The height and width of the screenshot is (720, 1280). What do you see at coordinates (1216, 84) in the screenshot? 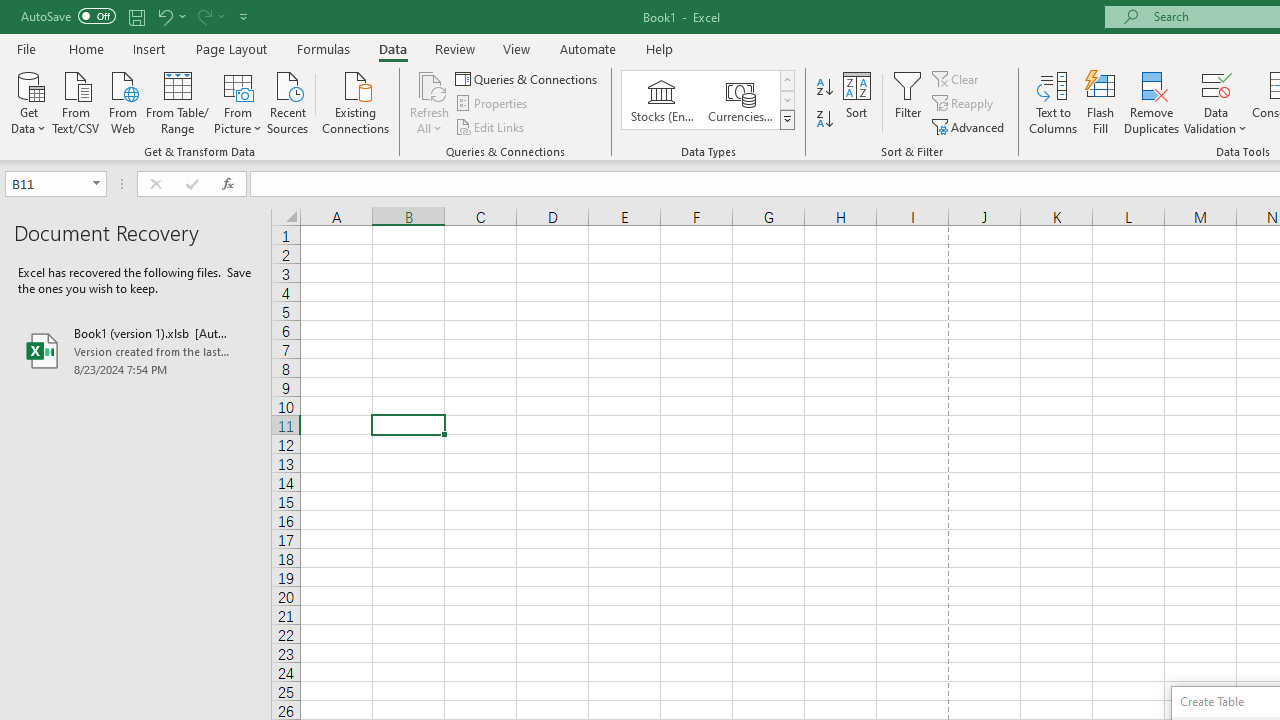
I see `Data Validation...` at bounding box center [1216, 84].